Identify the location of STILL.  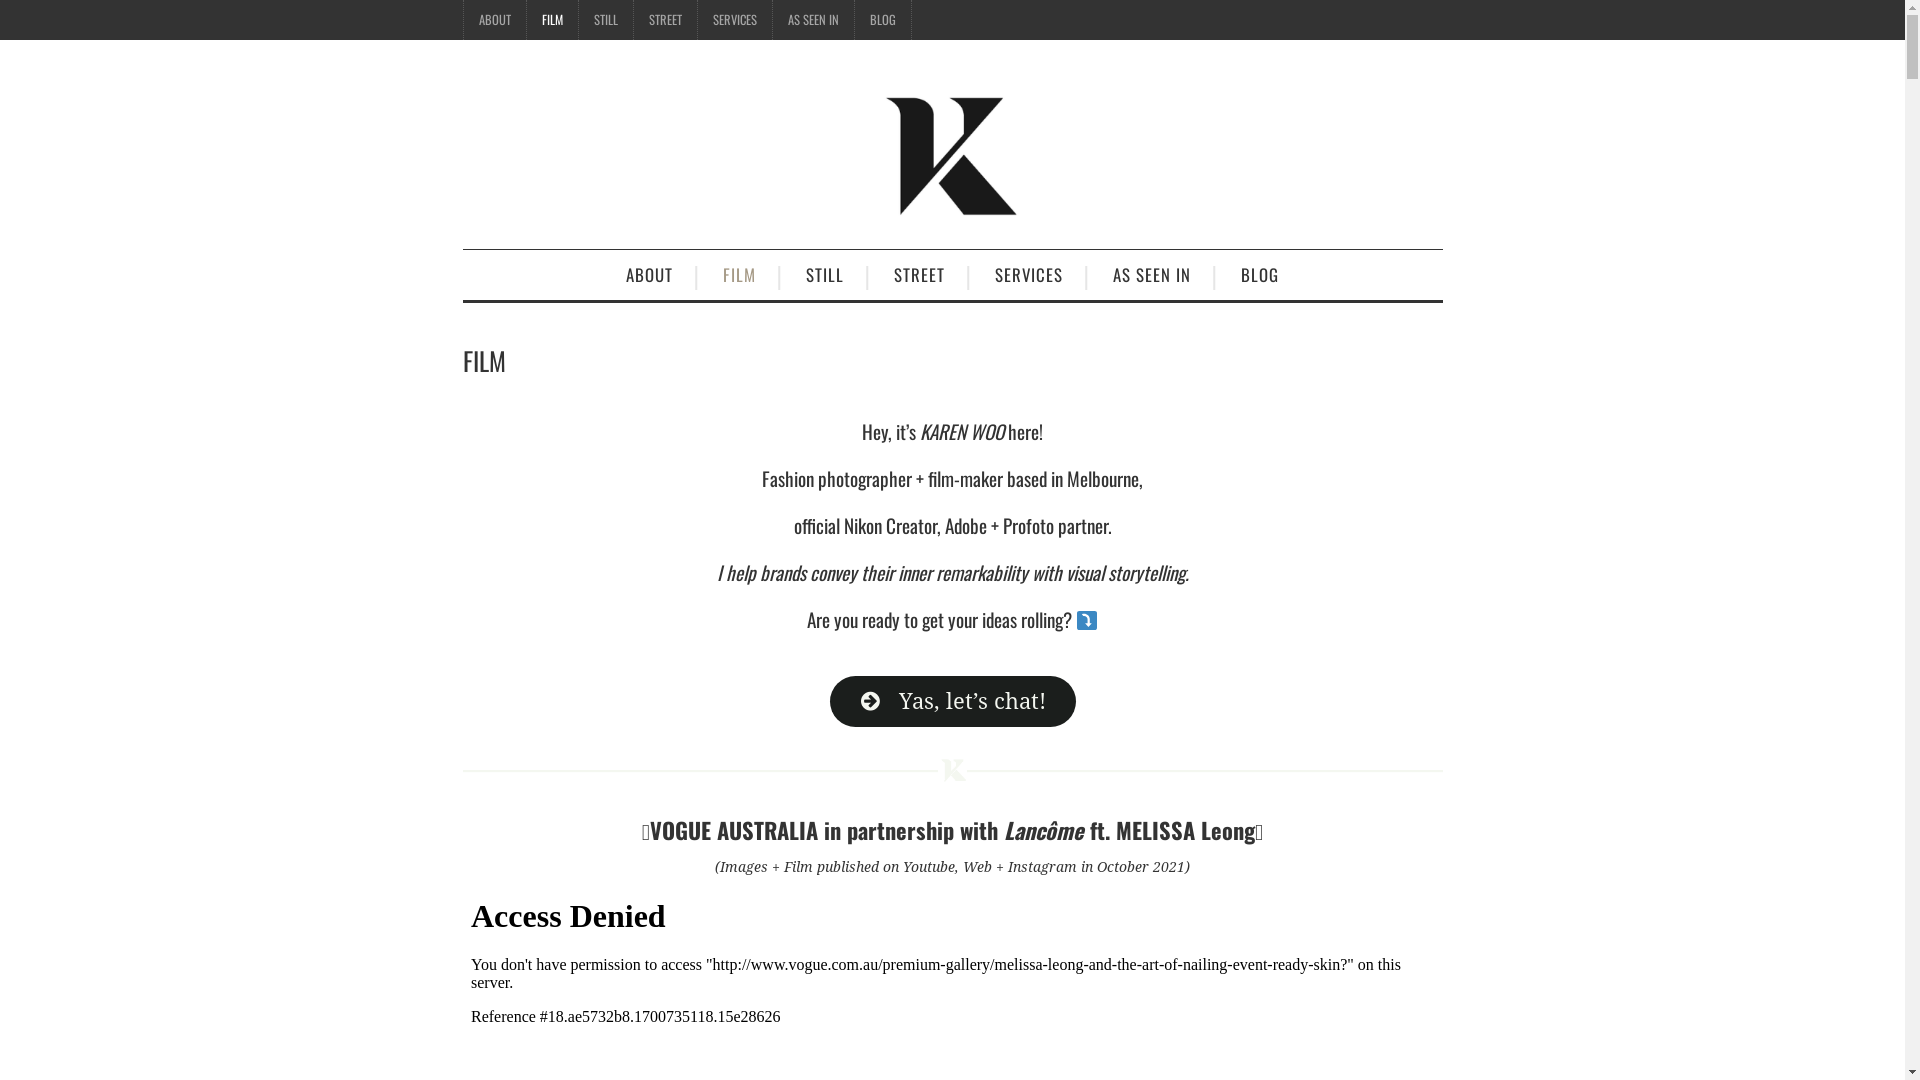
(605, 20).